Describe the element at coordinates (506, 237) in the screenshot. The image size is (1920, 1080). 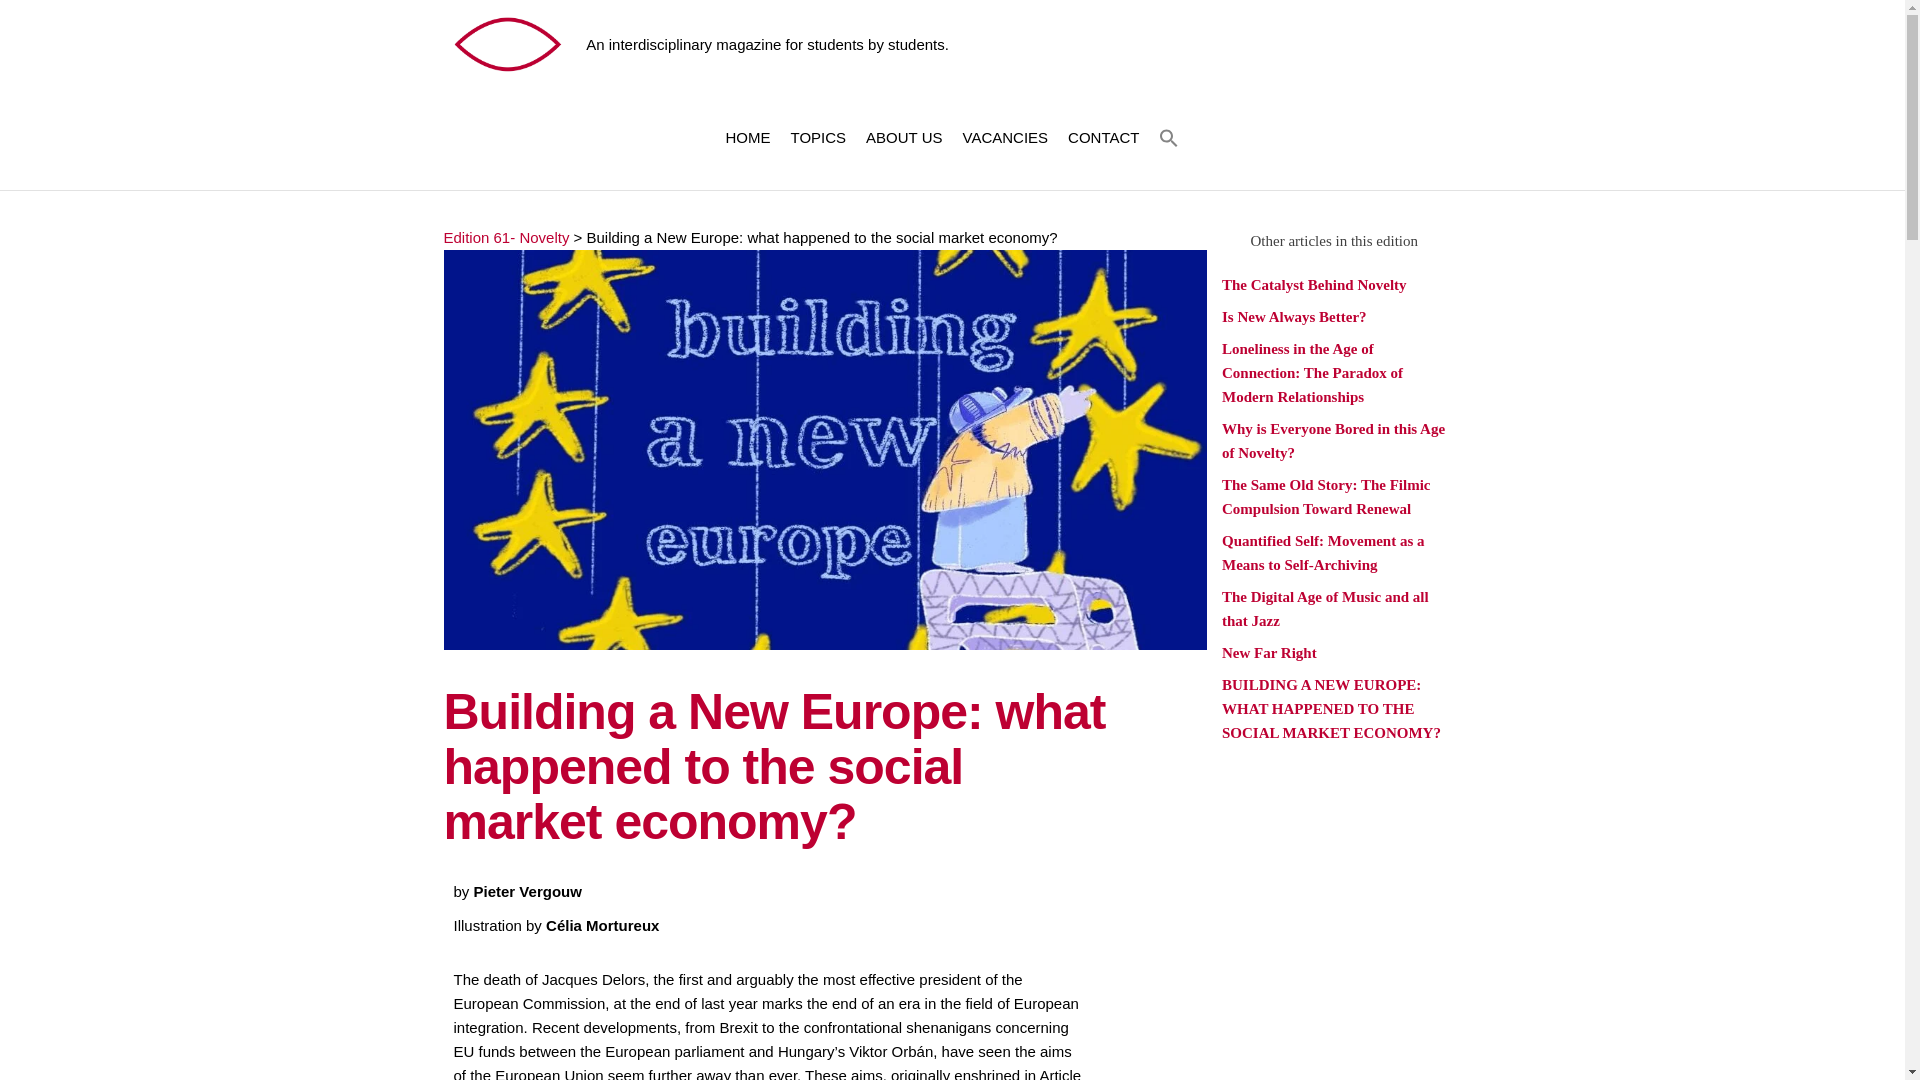
I see `Go to the Edition 61- Novelty category archives.` at that location.